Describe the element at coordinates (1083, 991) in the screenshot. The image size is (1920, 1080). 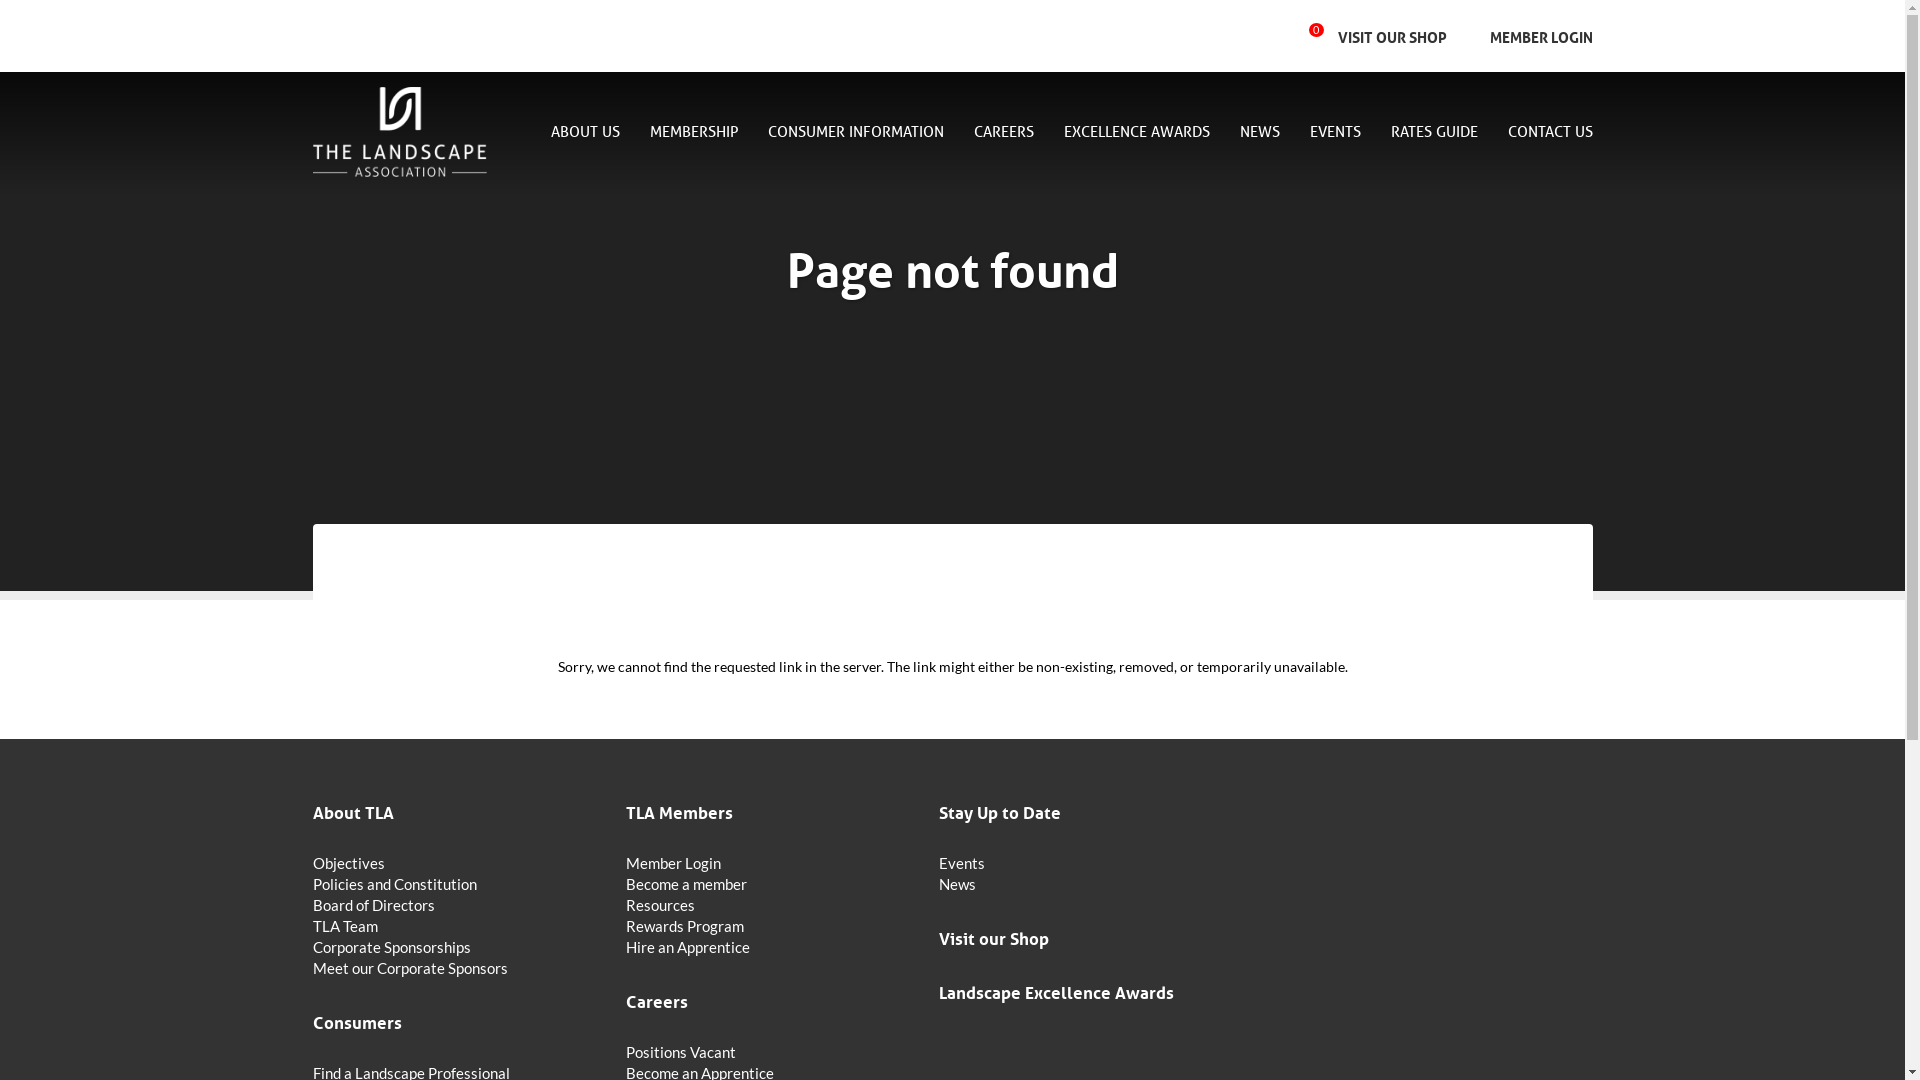
I see `Landscape Excellence Awards` at that location.